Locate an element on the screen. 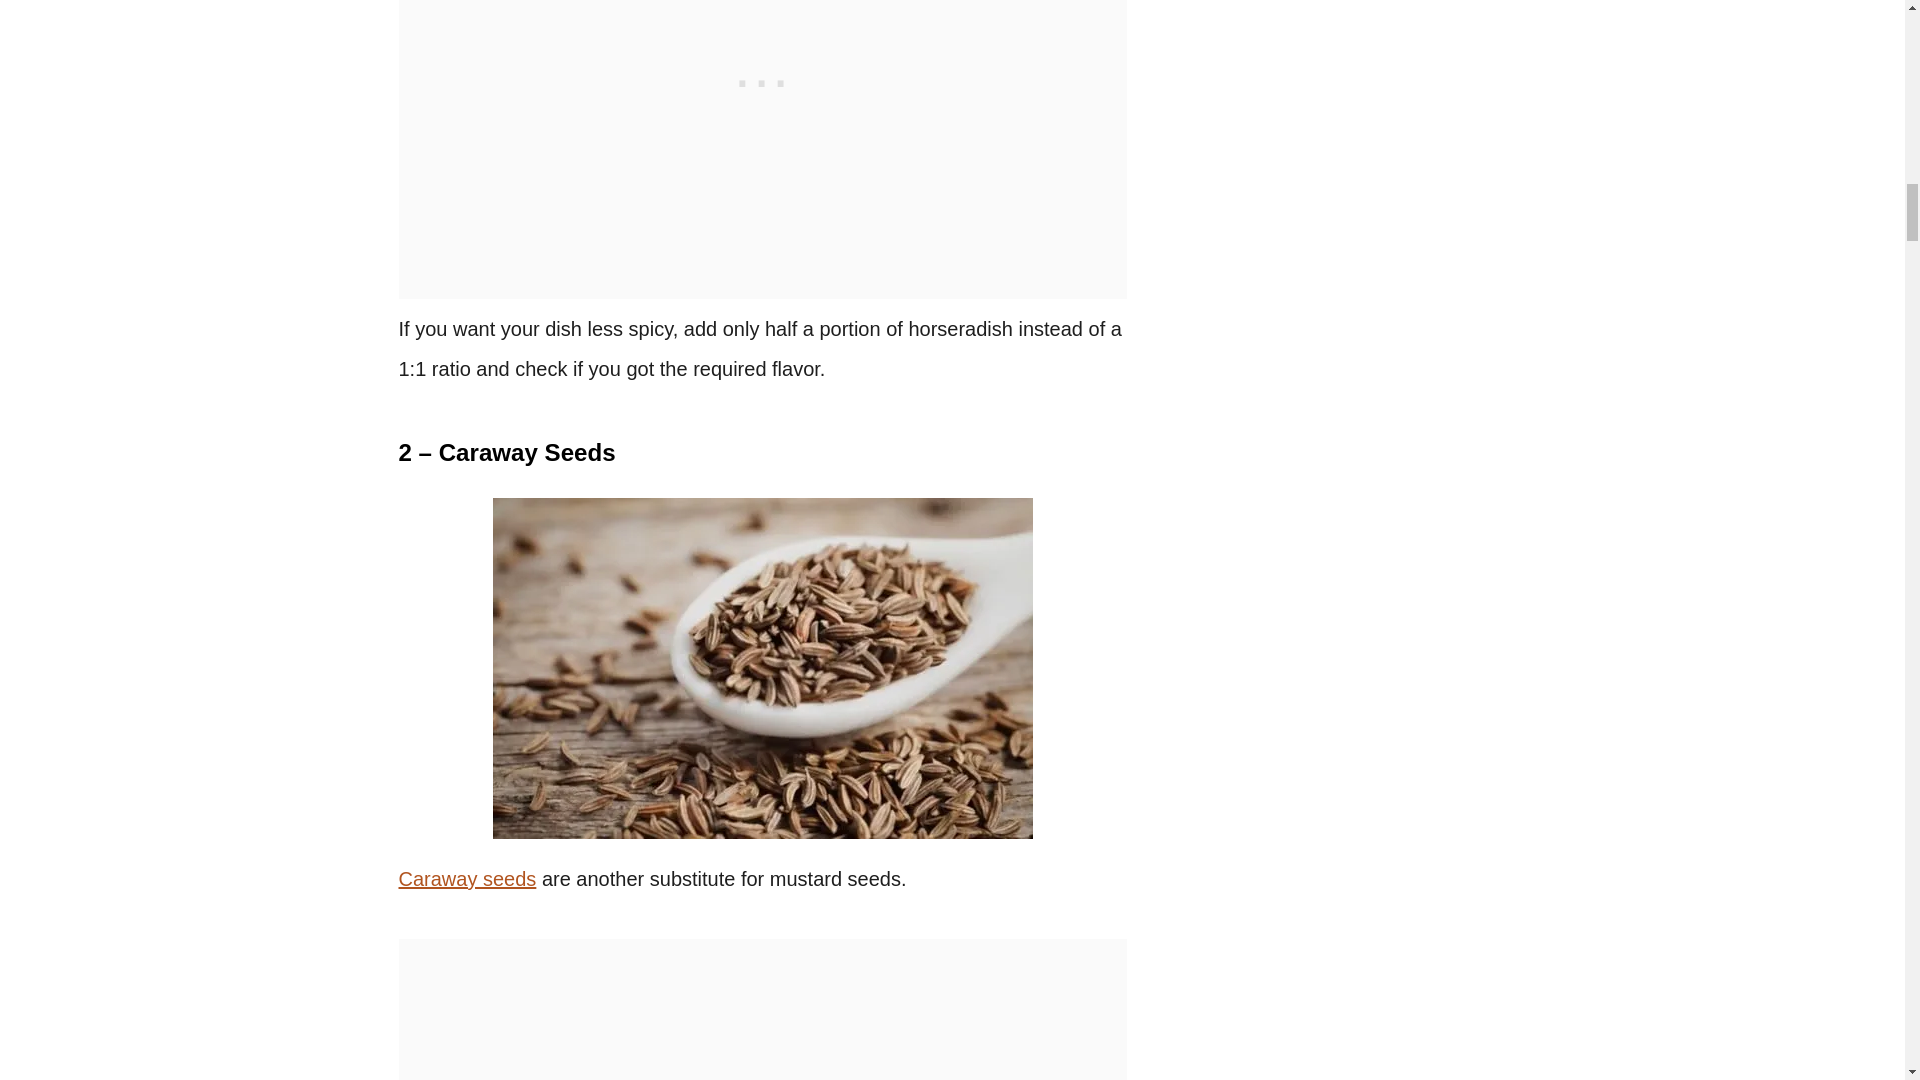 The image size is (1920, 1080). Caraway seeds is located at coordinates (466, 878).